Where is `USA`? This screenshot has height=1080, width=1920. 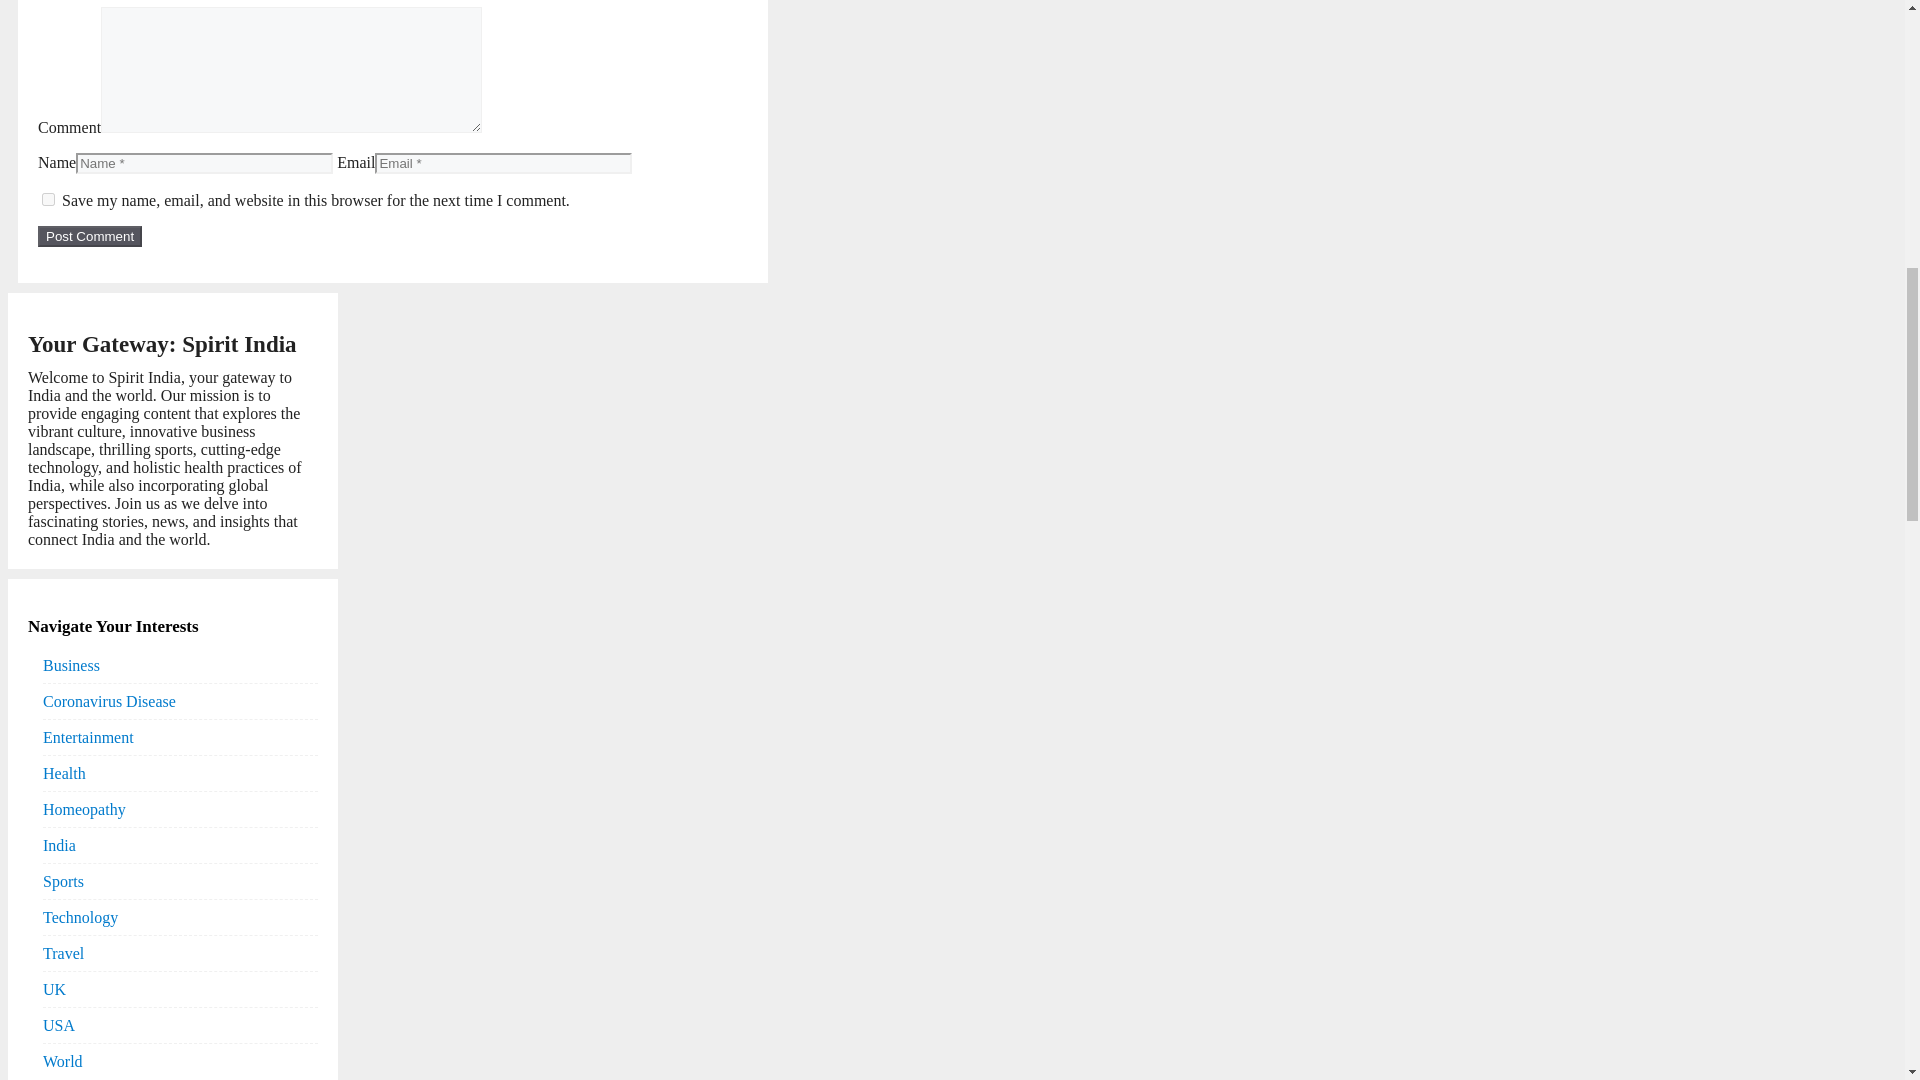
USA is located at coordinates (58, 1025).